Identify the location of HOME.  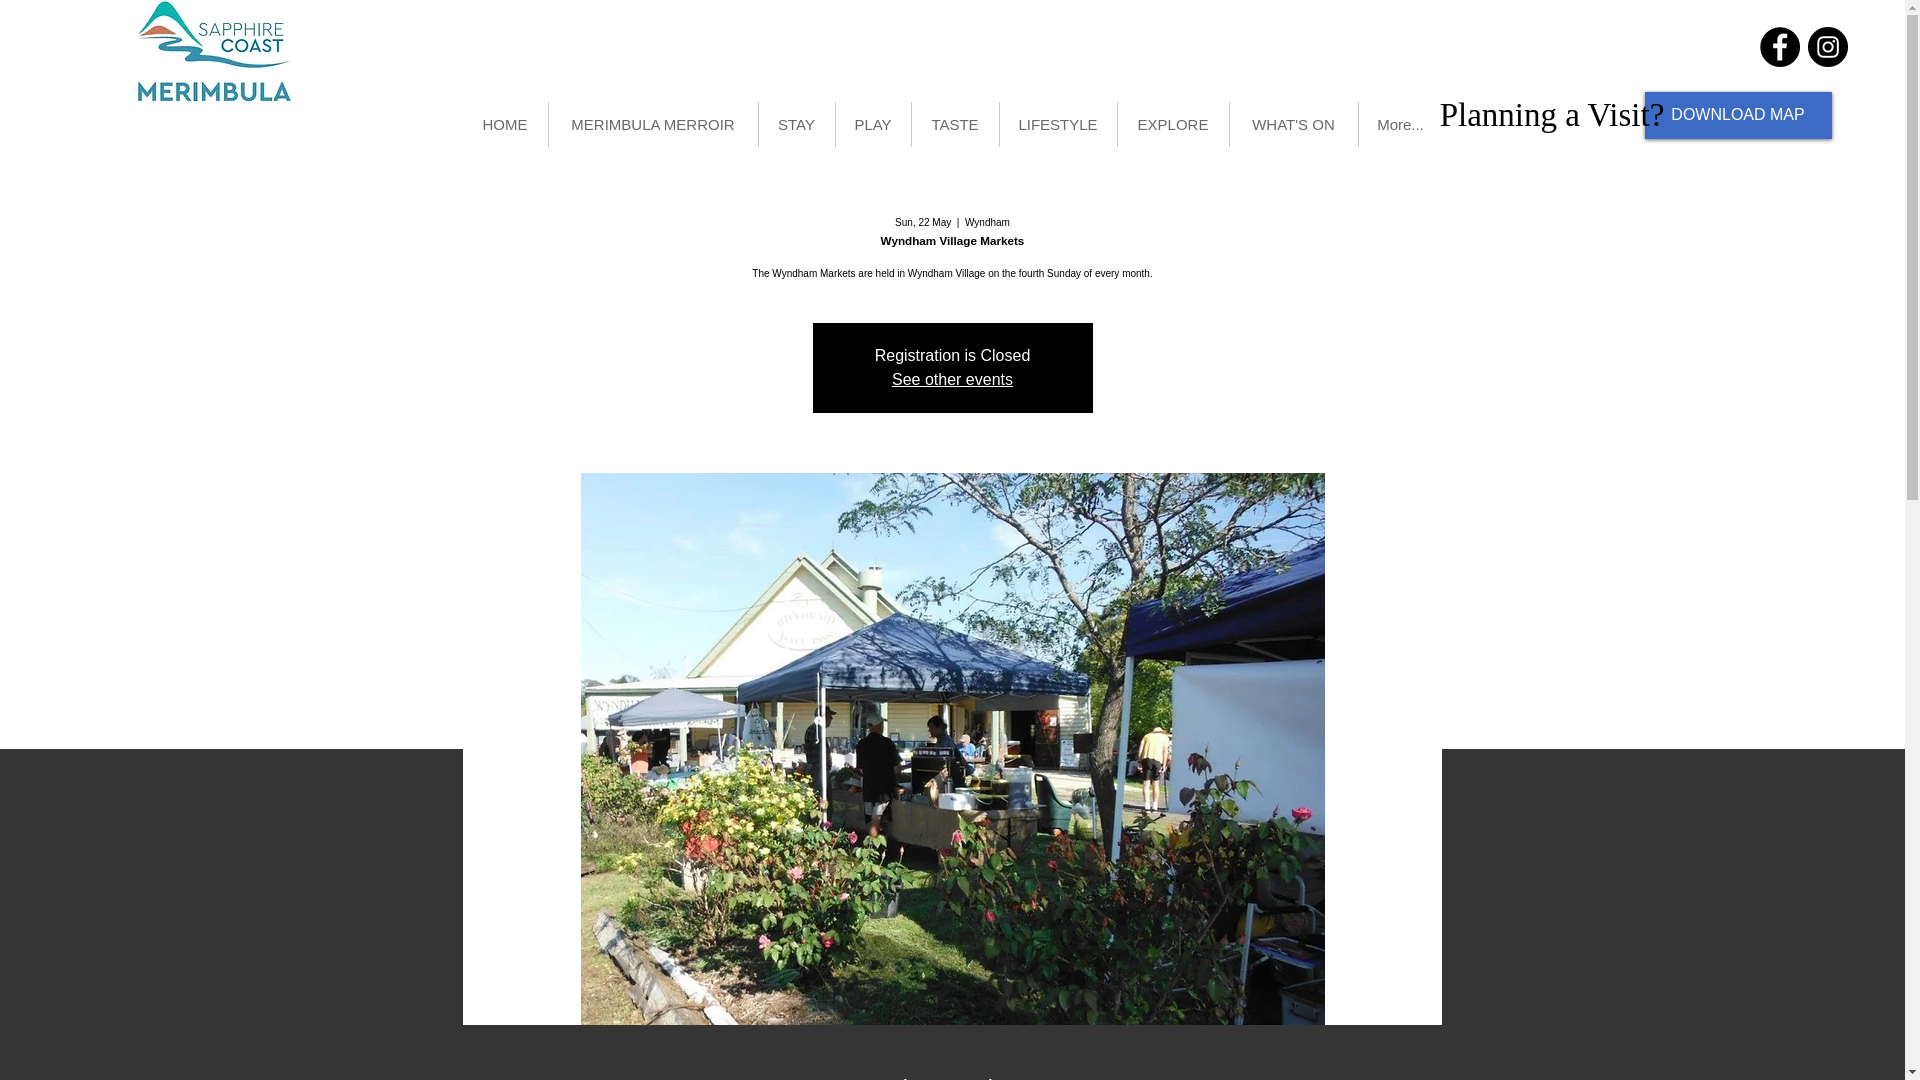
(504, 124).